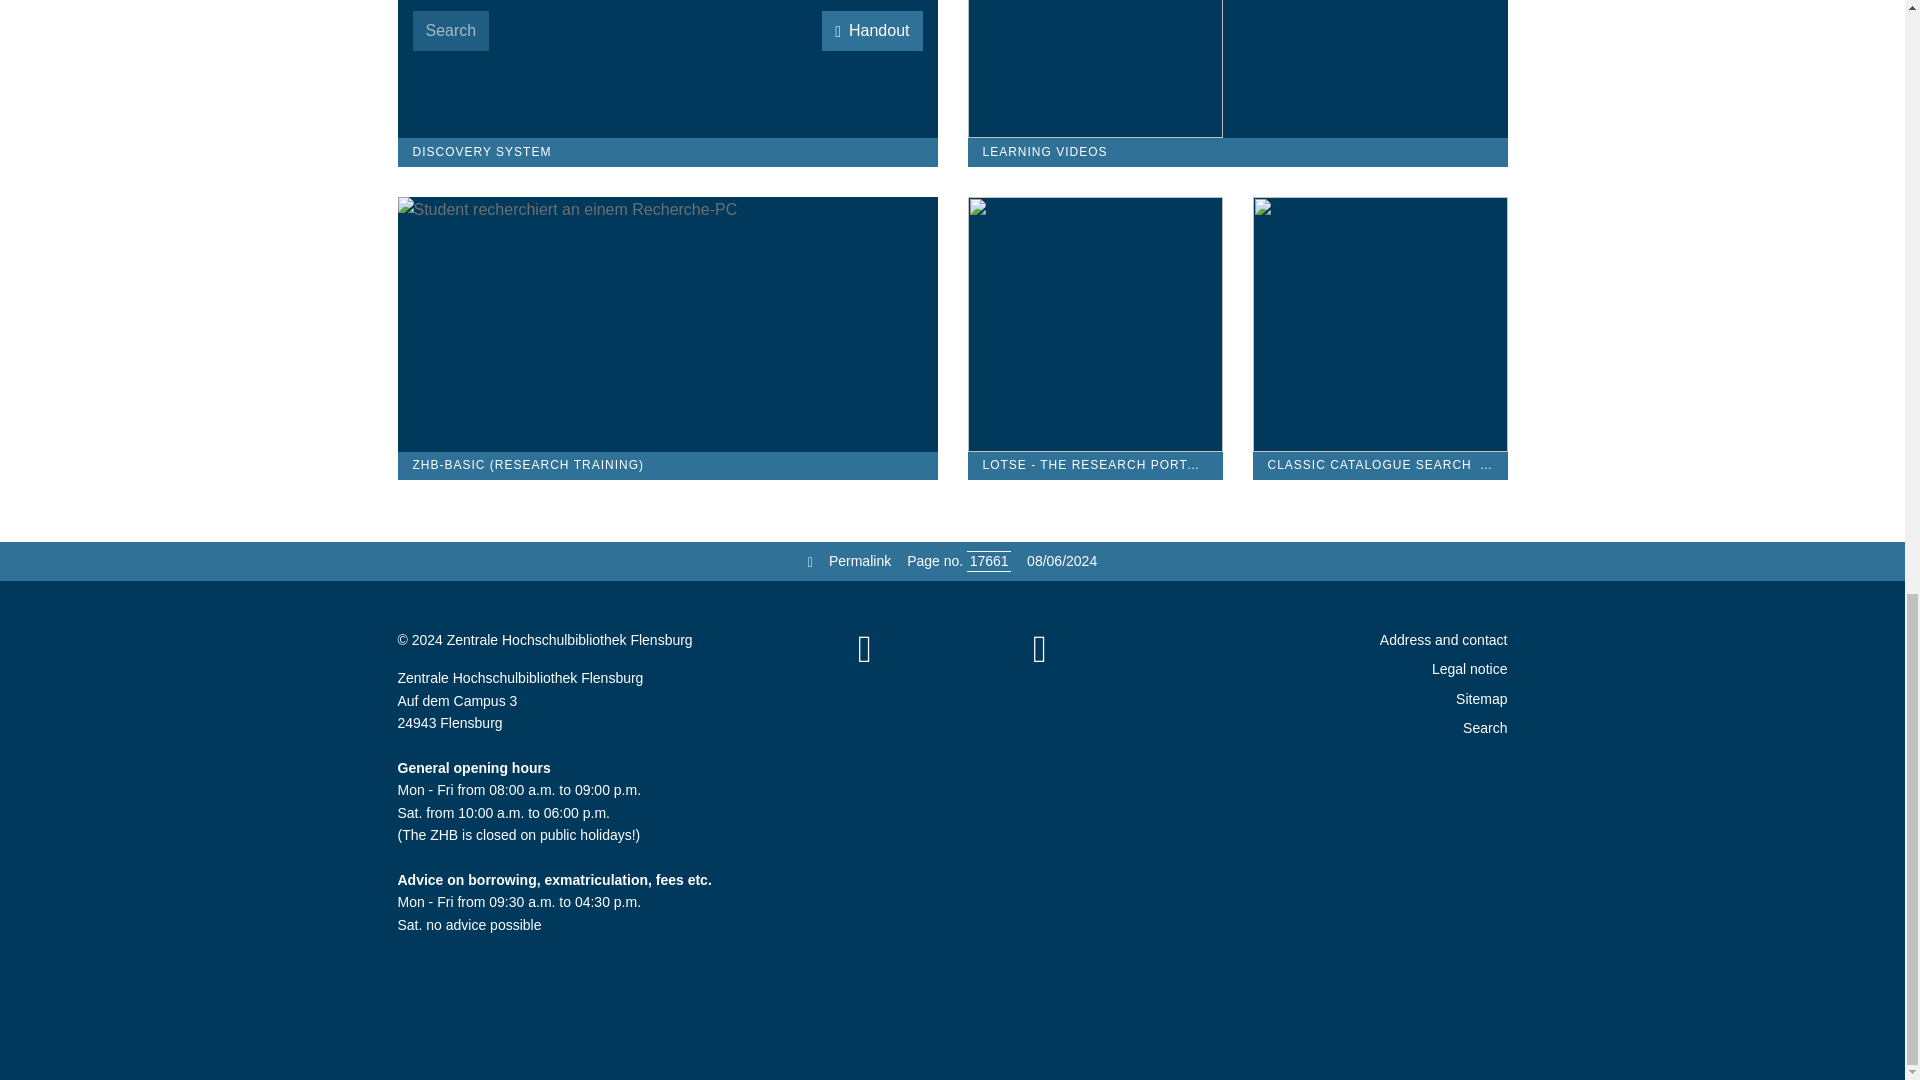  What do you see at coordinates (1062, 560) in the screenshot?
I see `Last modified` at bounding box center [1062, 560].